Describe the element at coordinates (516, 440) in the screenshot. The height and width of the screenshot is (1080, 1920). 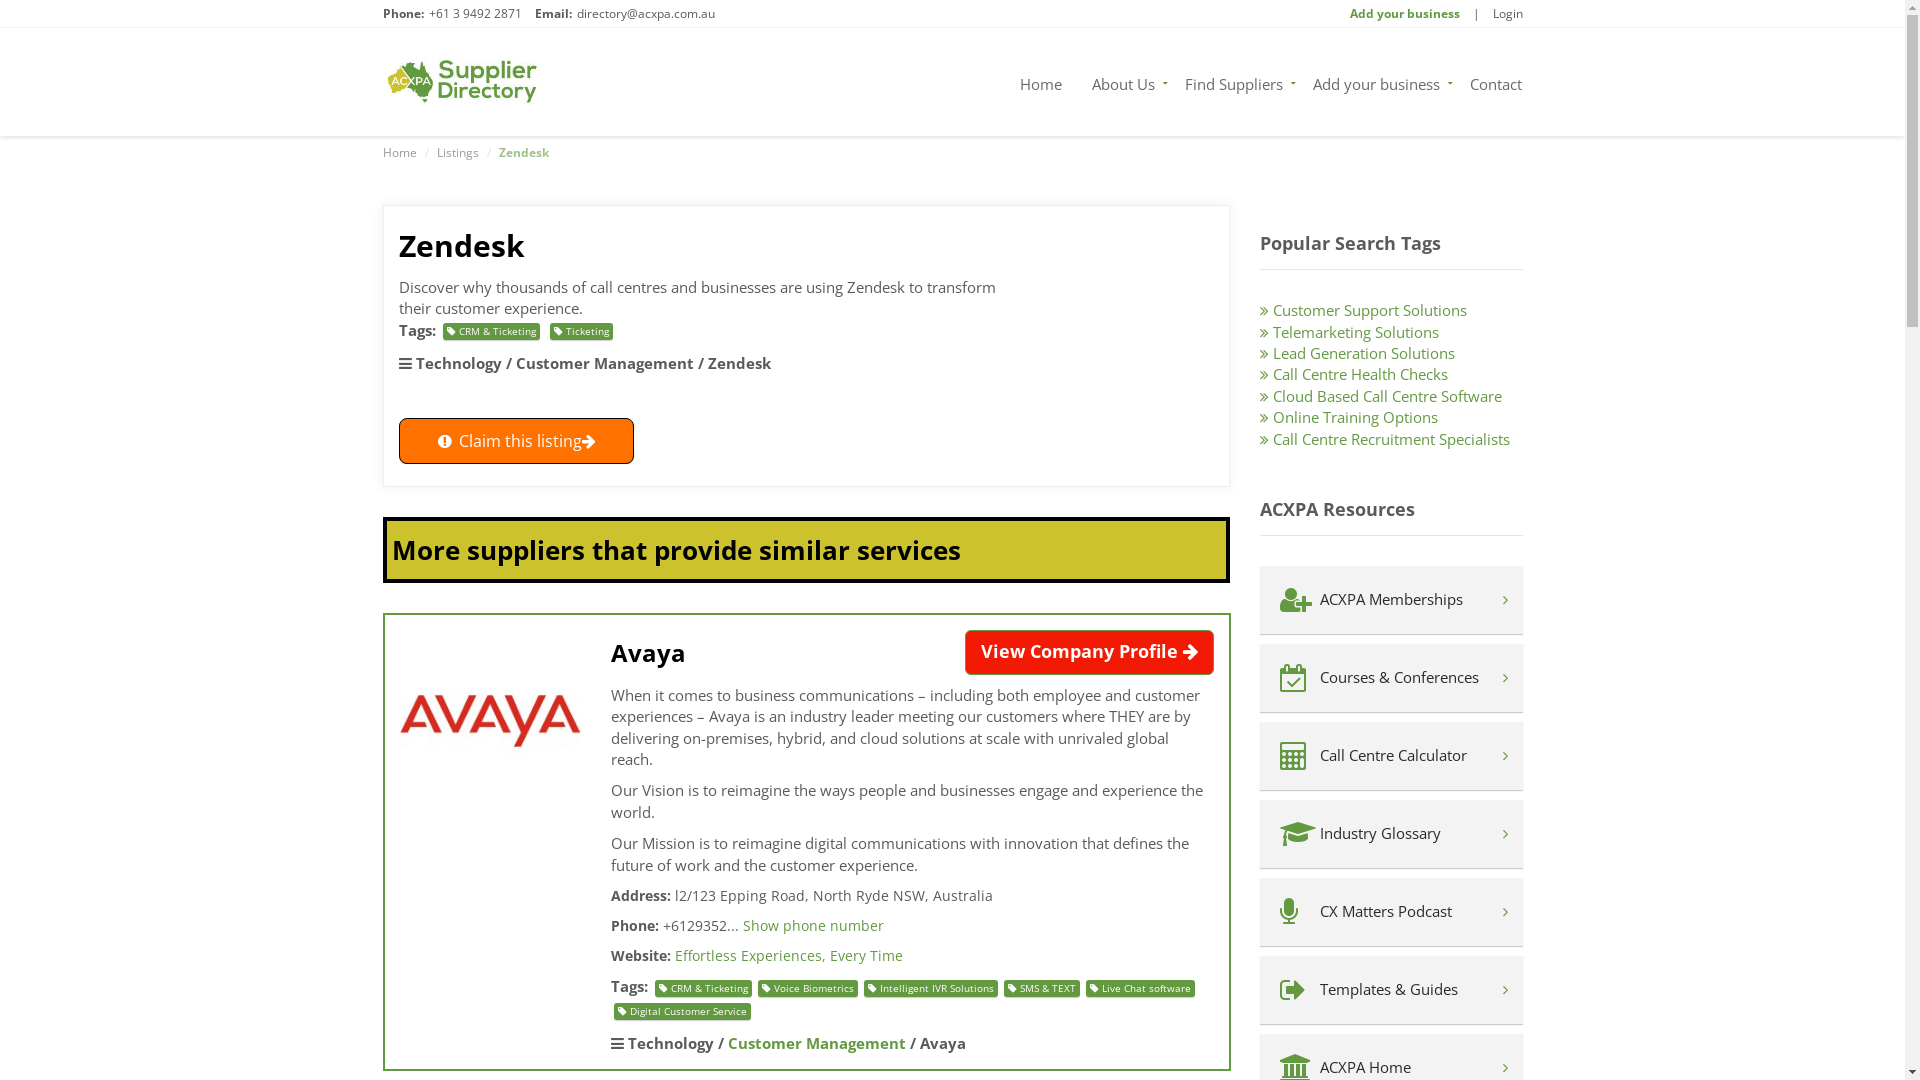
I see `Claim this listing` at that location.